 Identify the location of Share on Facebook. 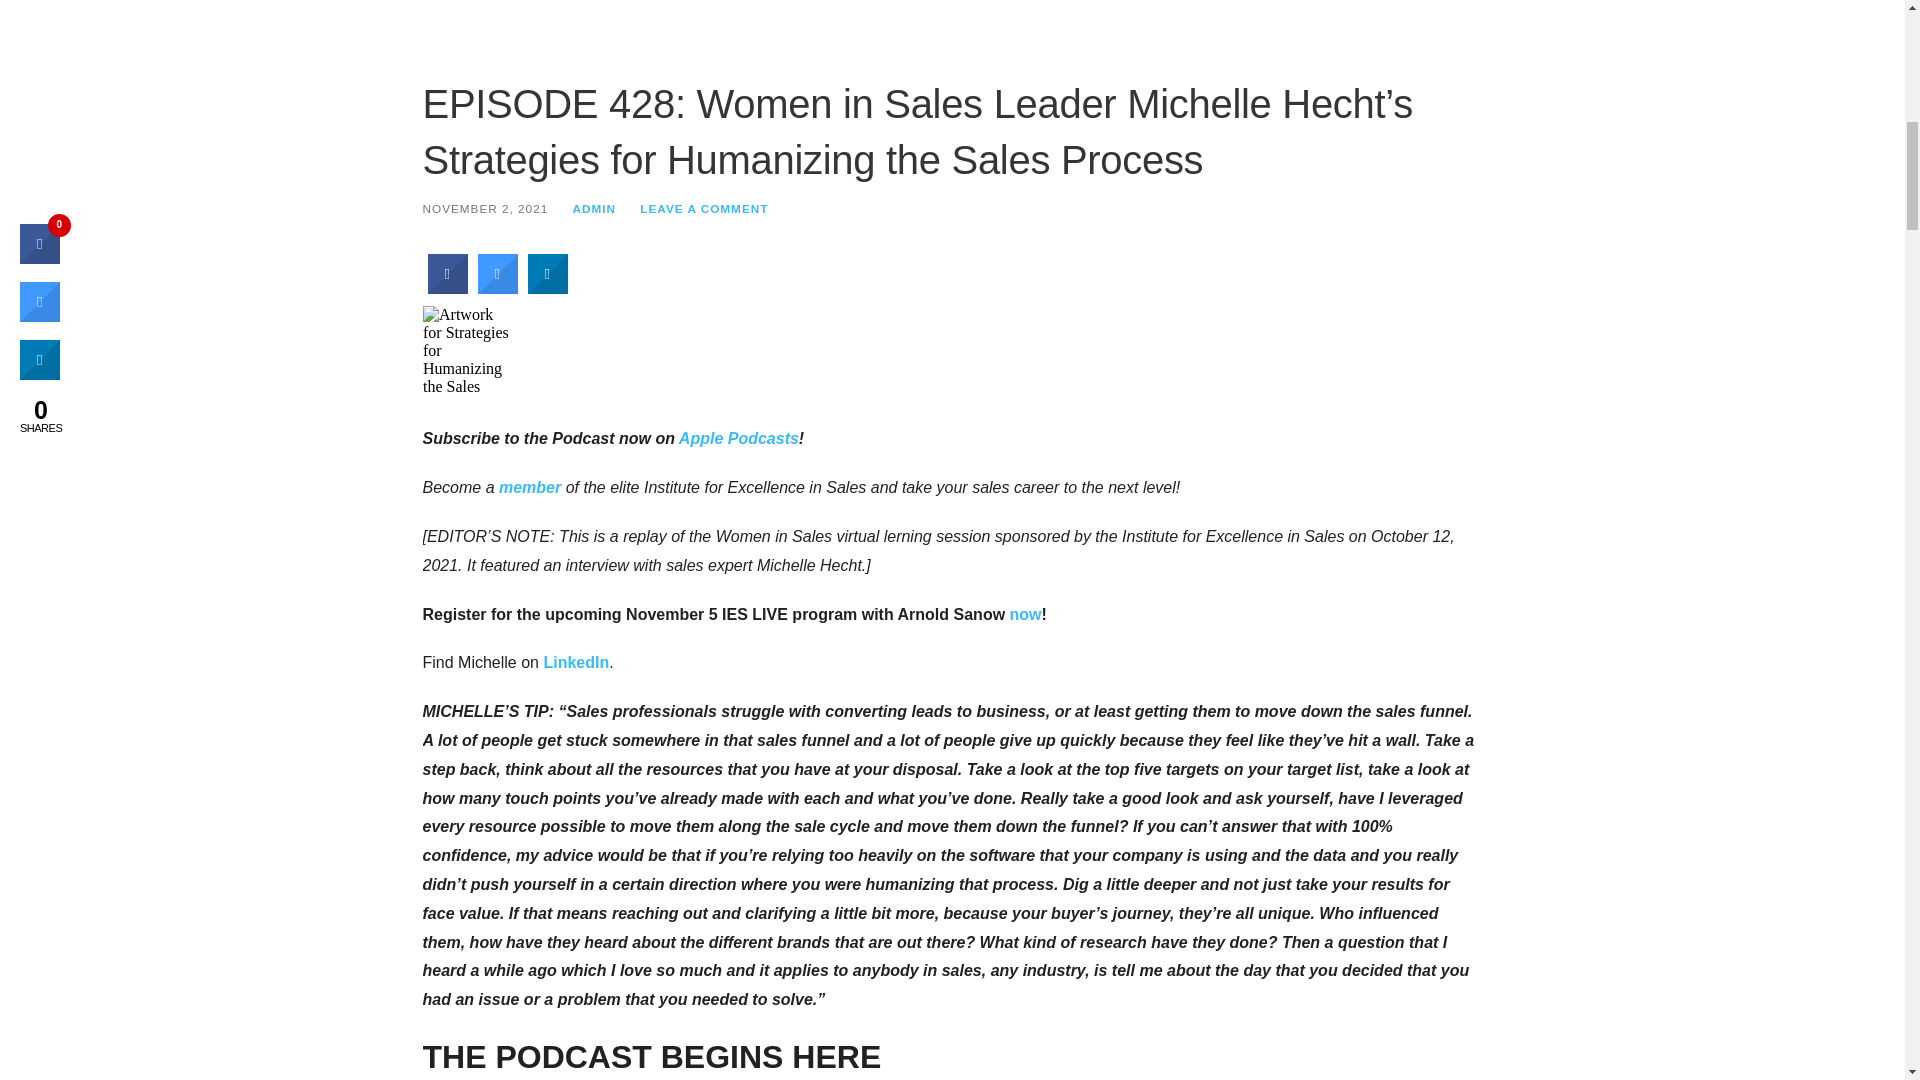
(448, 288).